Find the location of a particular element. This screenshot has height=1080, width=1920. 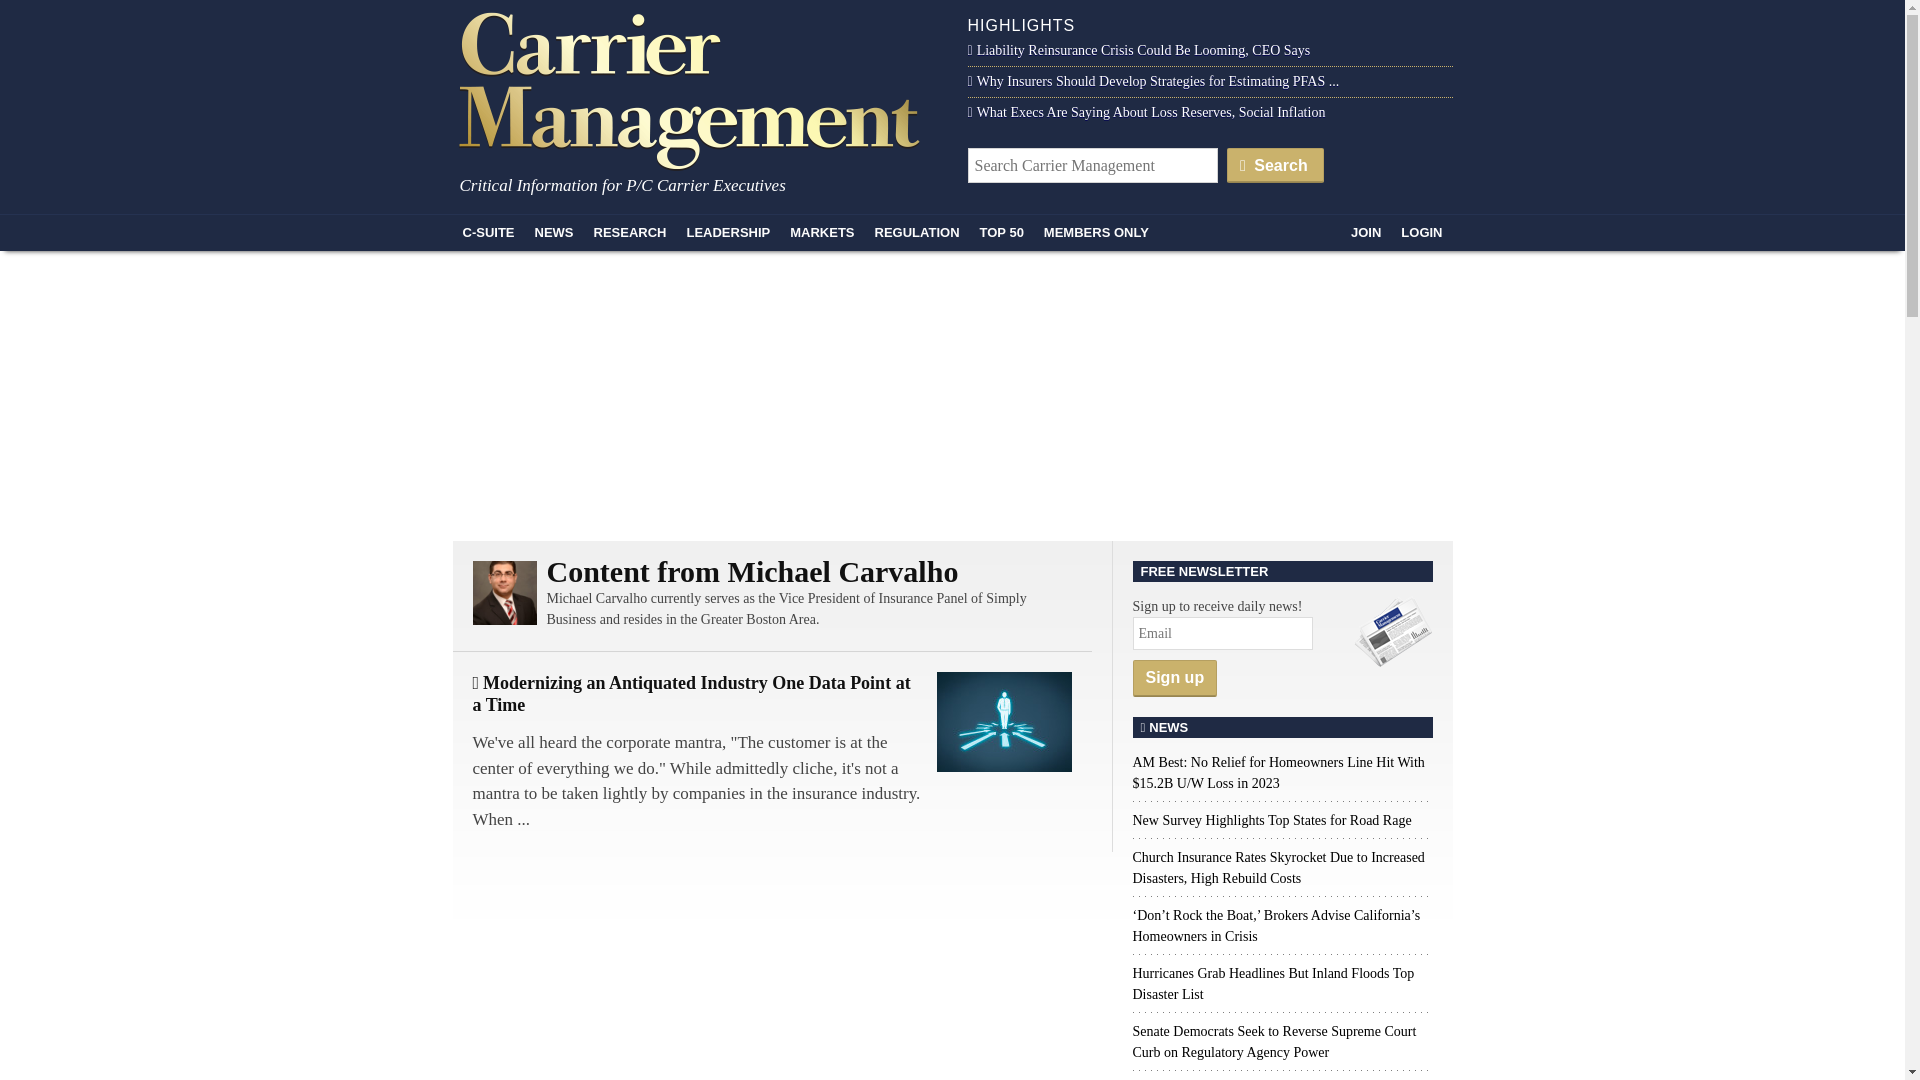

REGULATION is located at coordinates (917, 232).